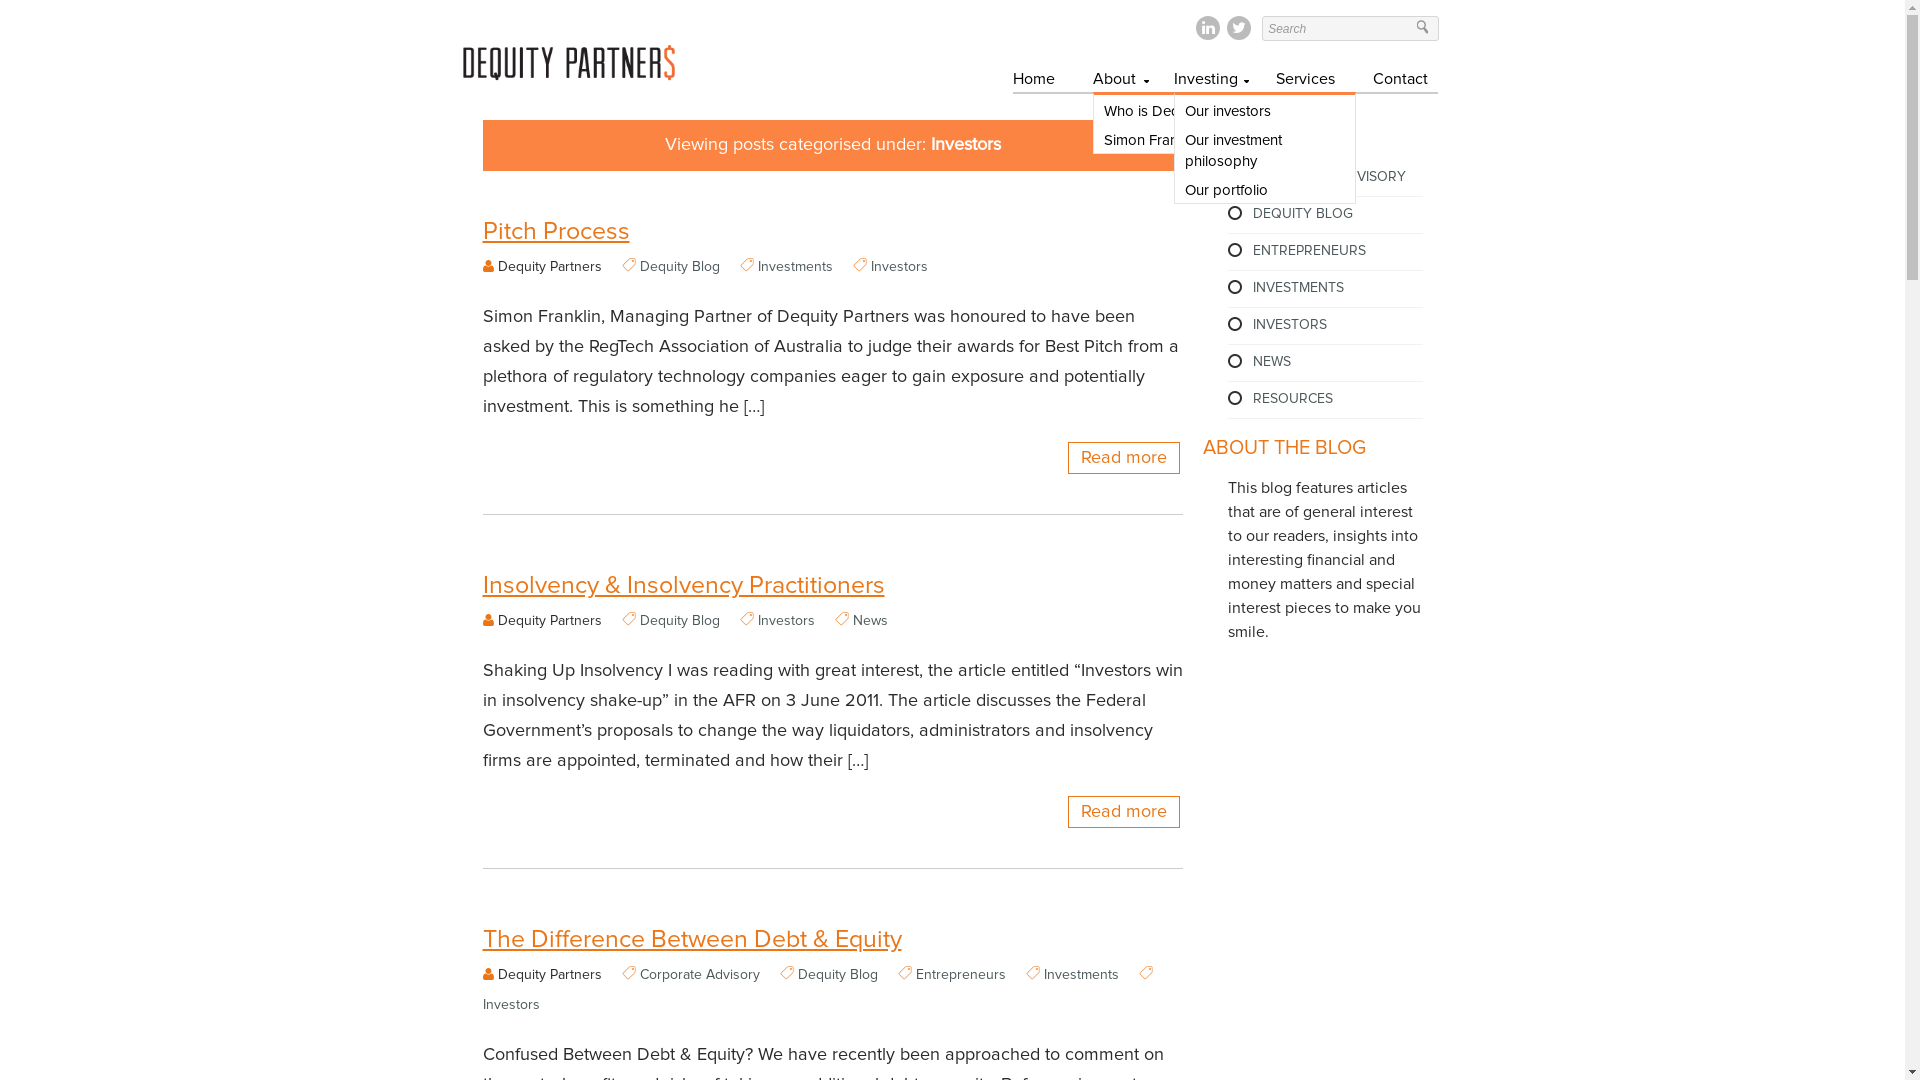 The height and width of the screenshot is (1080, 1920). Describe the element at coordinates (1124, 458) in the screenshot. I see `Read more` at that location.